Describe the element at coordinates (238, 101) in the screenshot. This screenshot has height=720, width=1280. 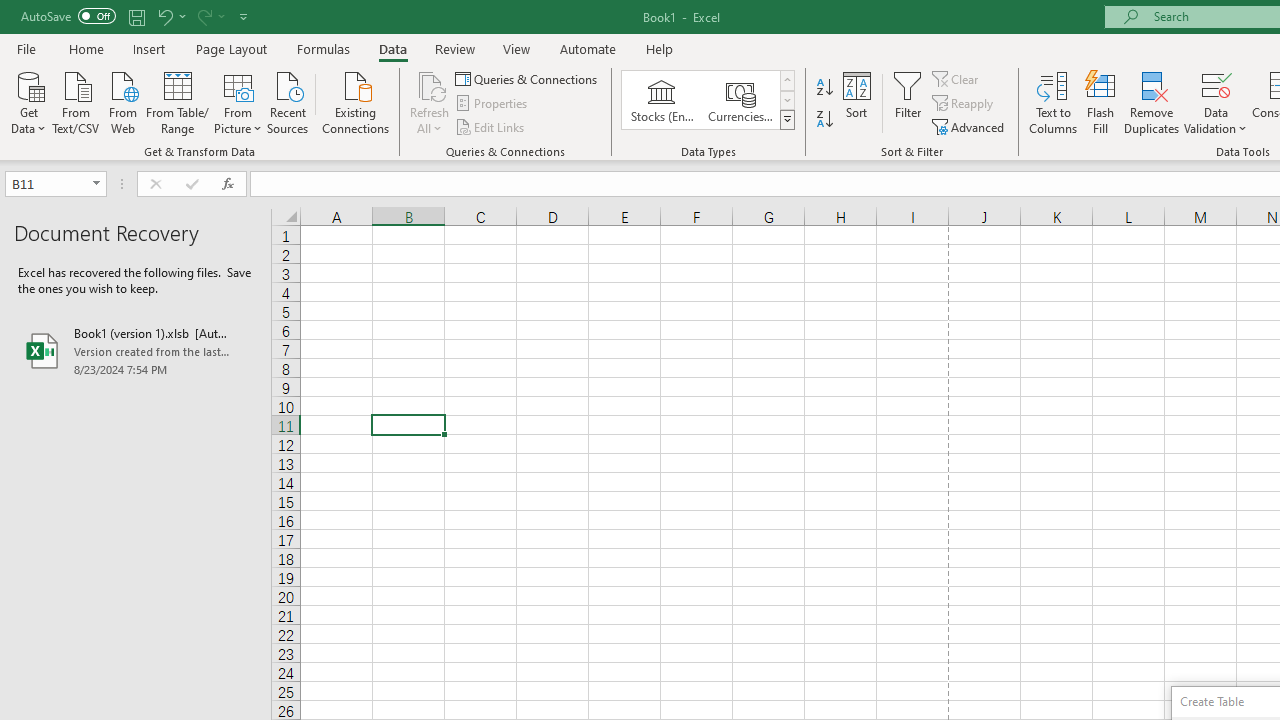
I see `From Picture` at that location.